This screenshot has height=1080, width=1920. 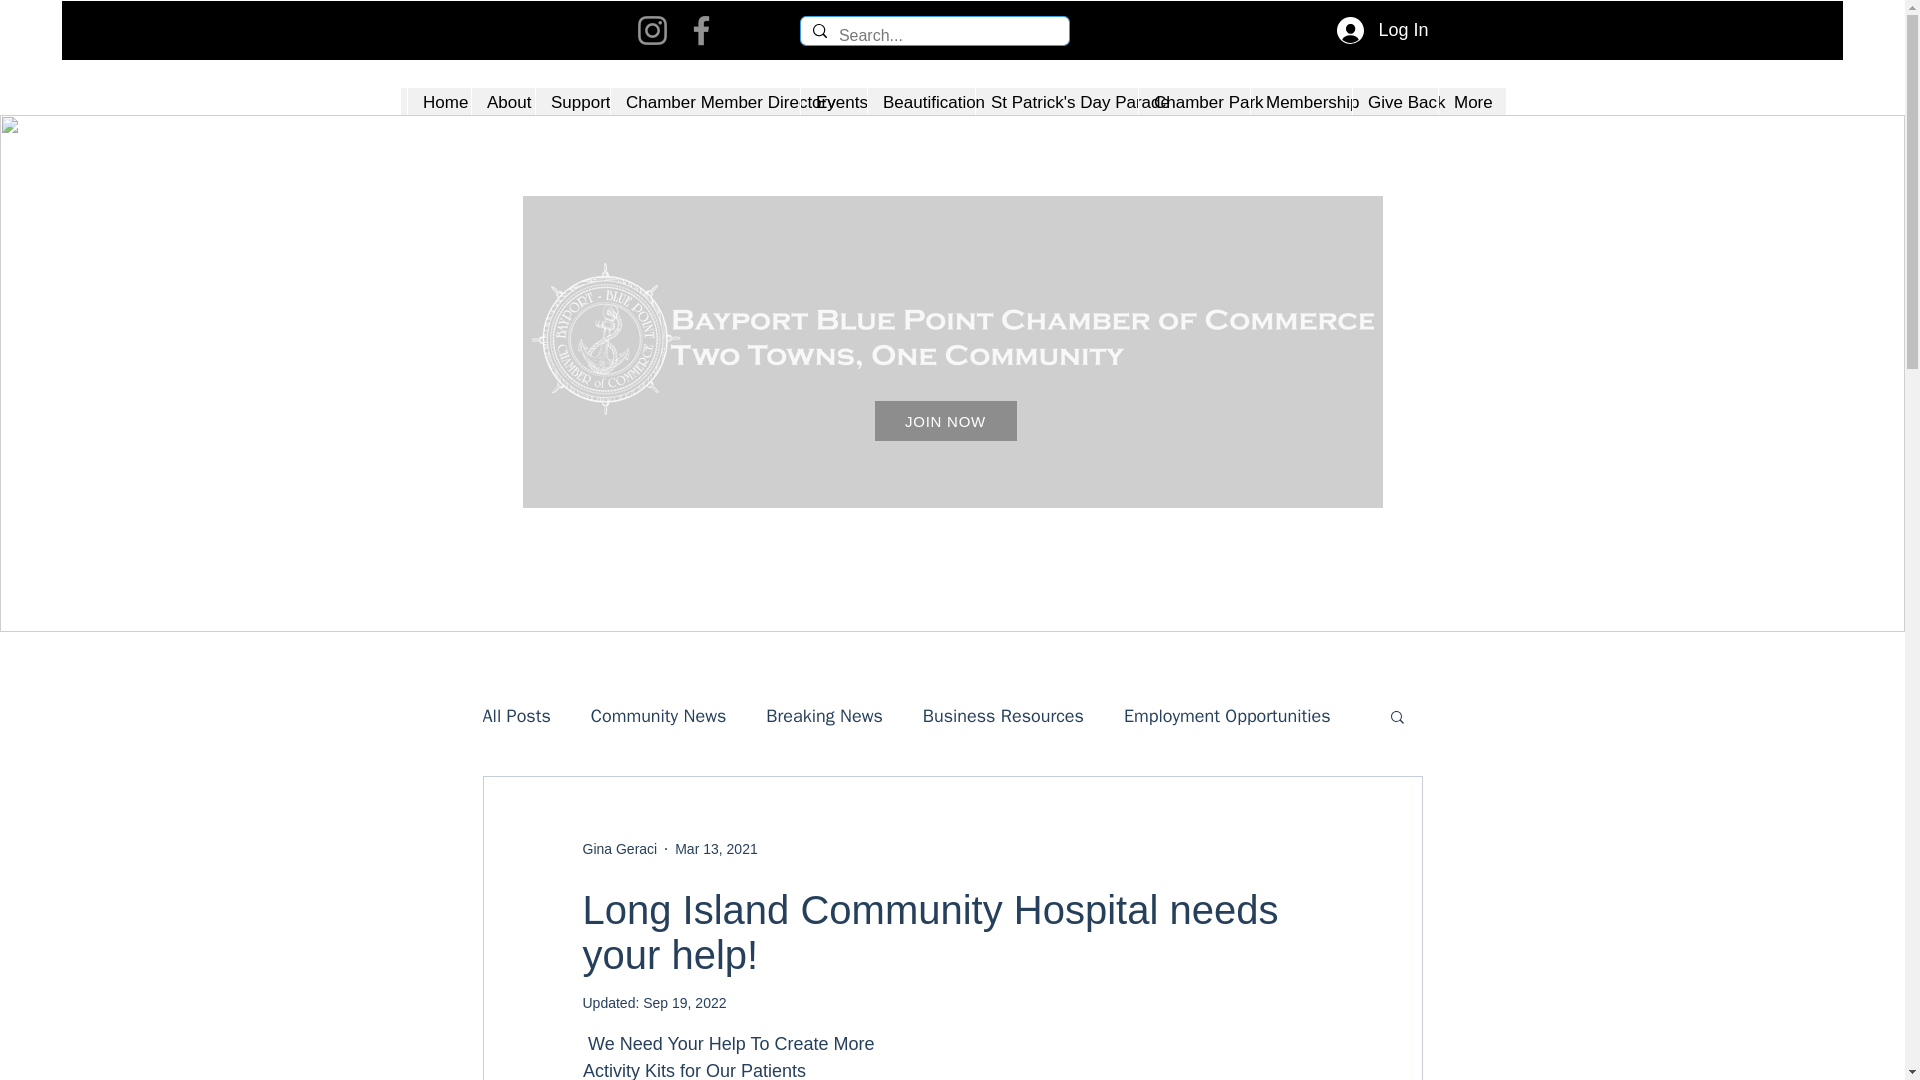 I want to click on Mar 13, 2021, so click(x=716, y=848).